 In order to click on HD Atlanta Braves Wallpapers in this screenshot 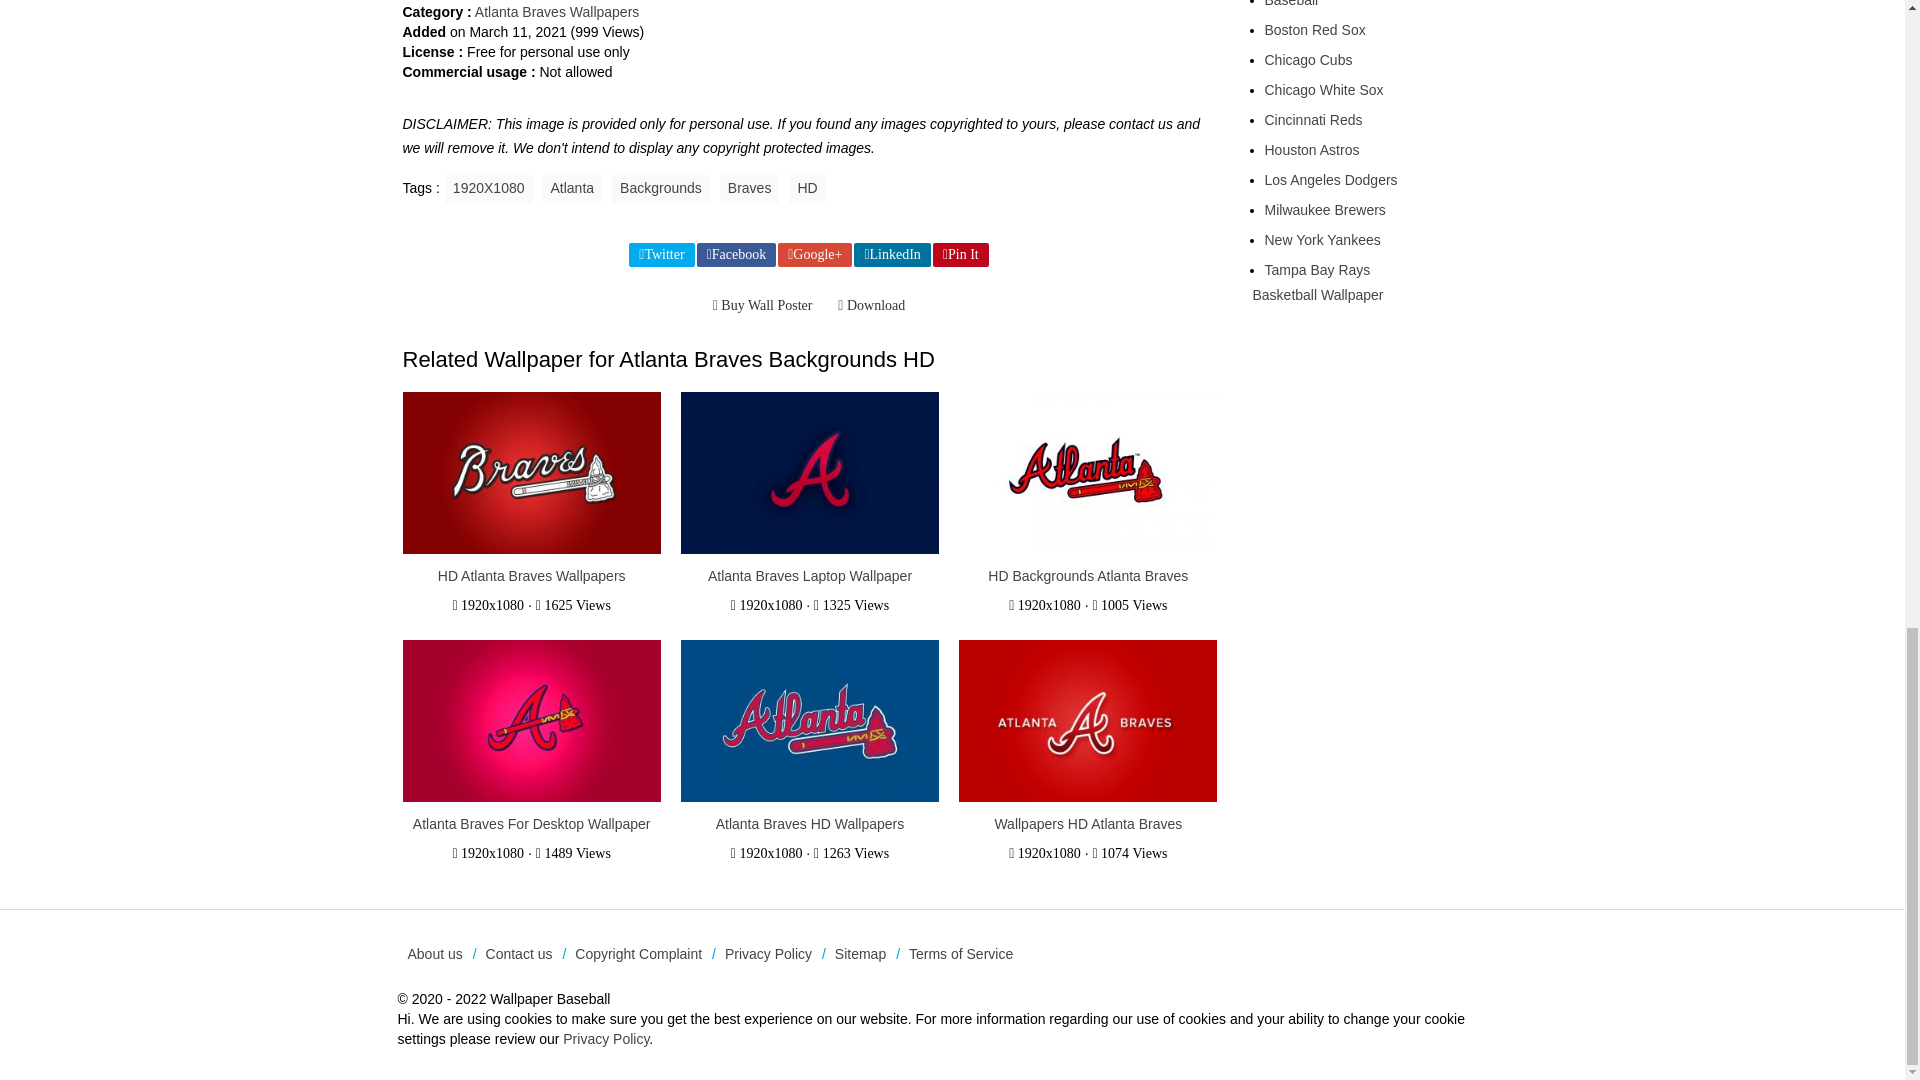, I will do `click(530, 473)`.